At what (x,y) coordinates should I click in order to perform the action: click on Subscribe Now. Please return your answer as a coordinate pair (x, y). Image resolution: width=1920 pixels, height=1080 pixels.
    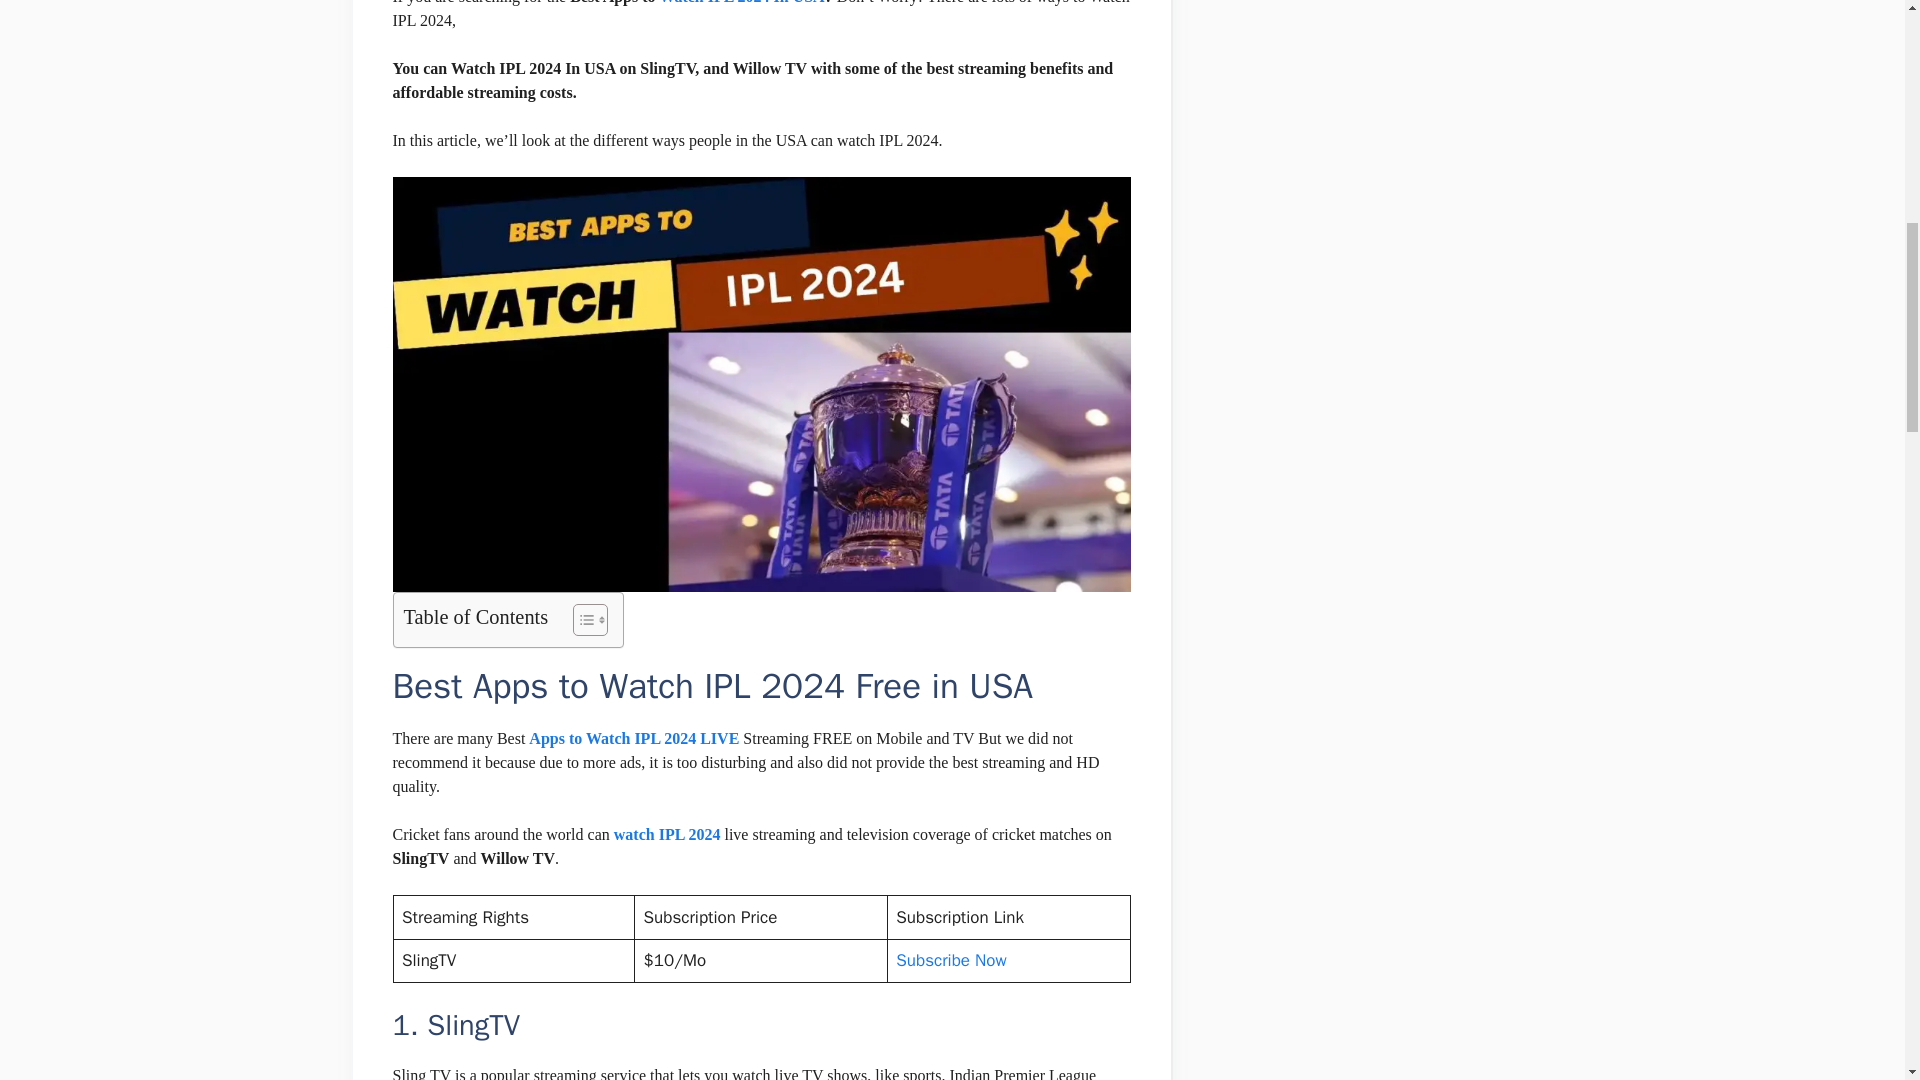
    Looking at the image, I should click on (951, 960).